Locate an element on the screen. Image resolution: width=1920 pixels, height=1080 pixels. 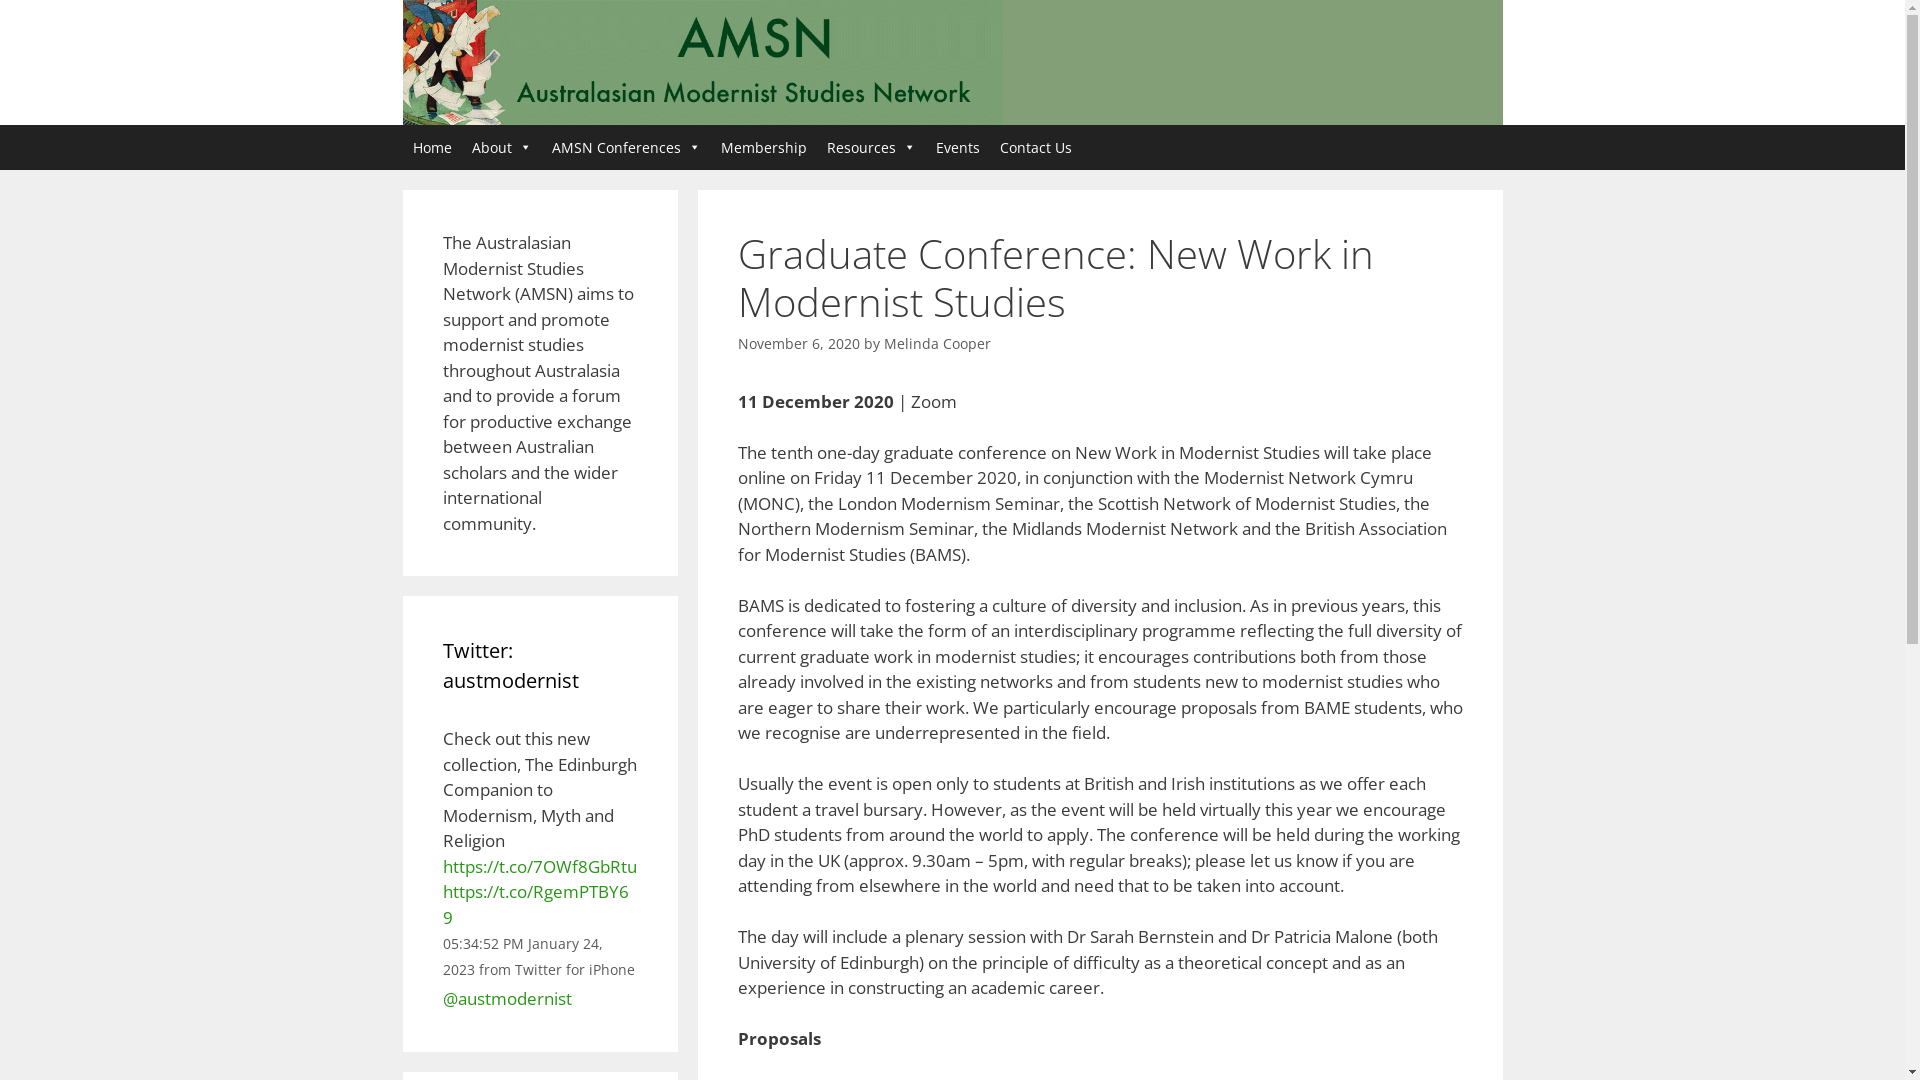
https://t.co/RgemPTBY69 is located at coordinates (535, 904).